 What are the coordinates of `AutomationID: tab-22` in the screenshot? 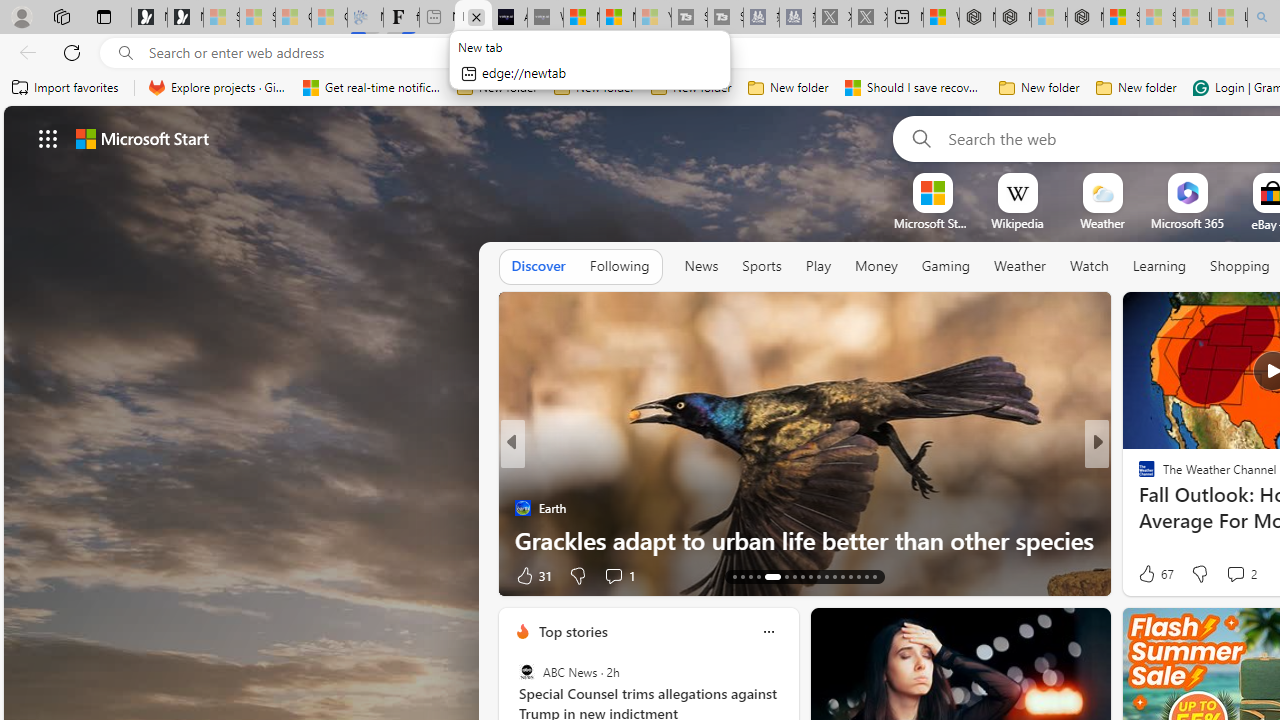 It's located at (782, 576).